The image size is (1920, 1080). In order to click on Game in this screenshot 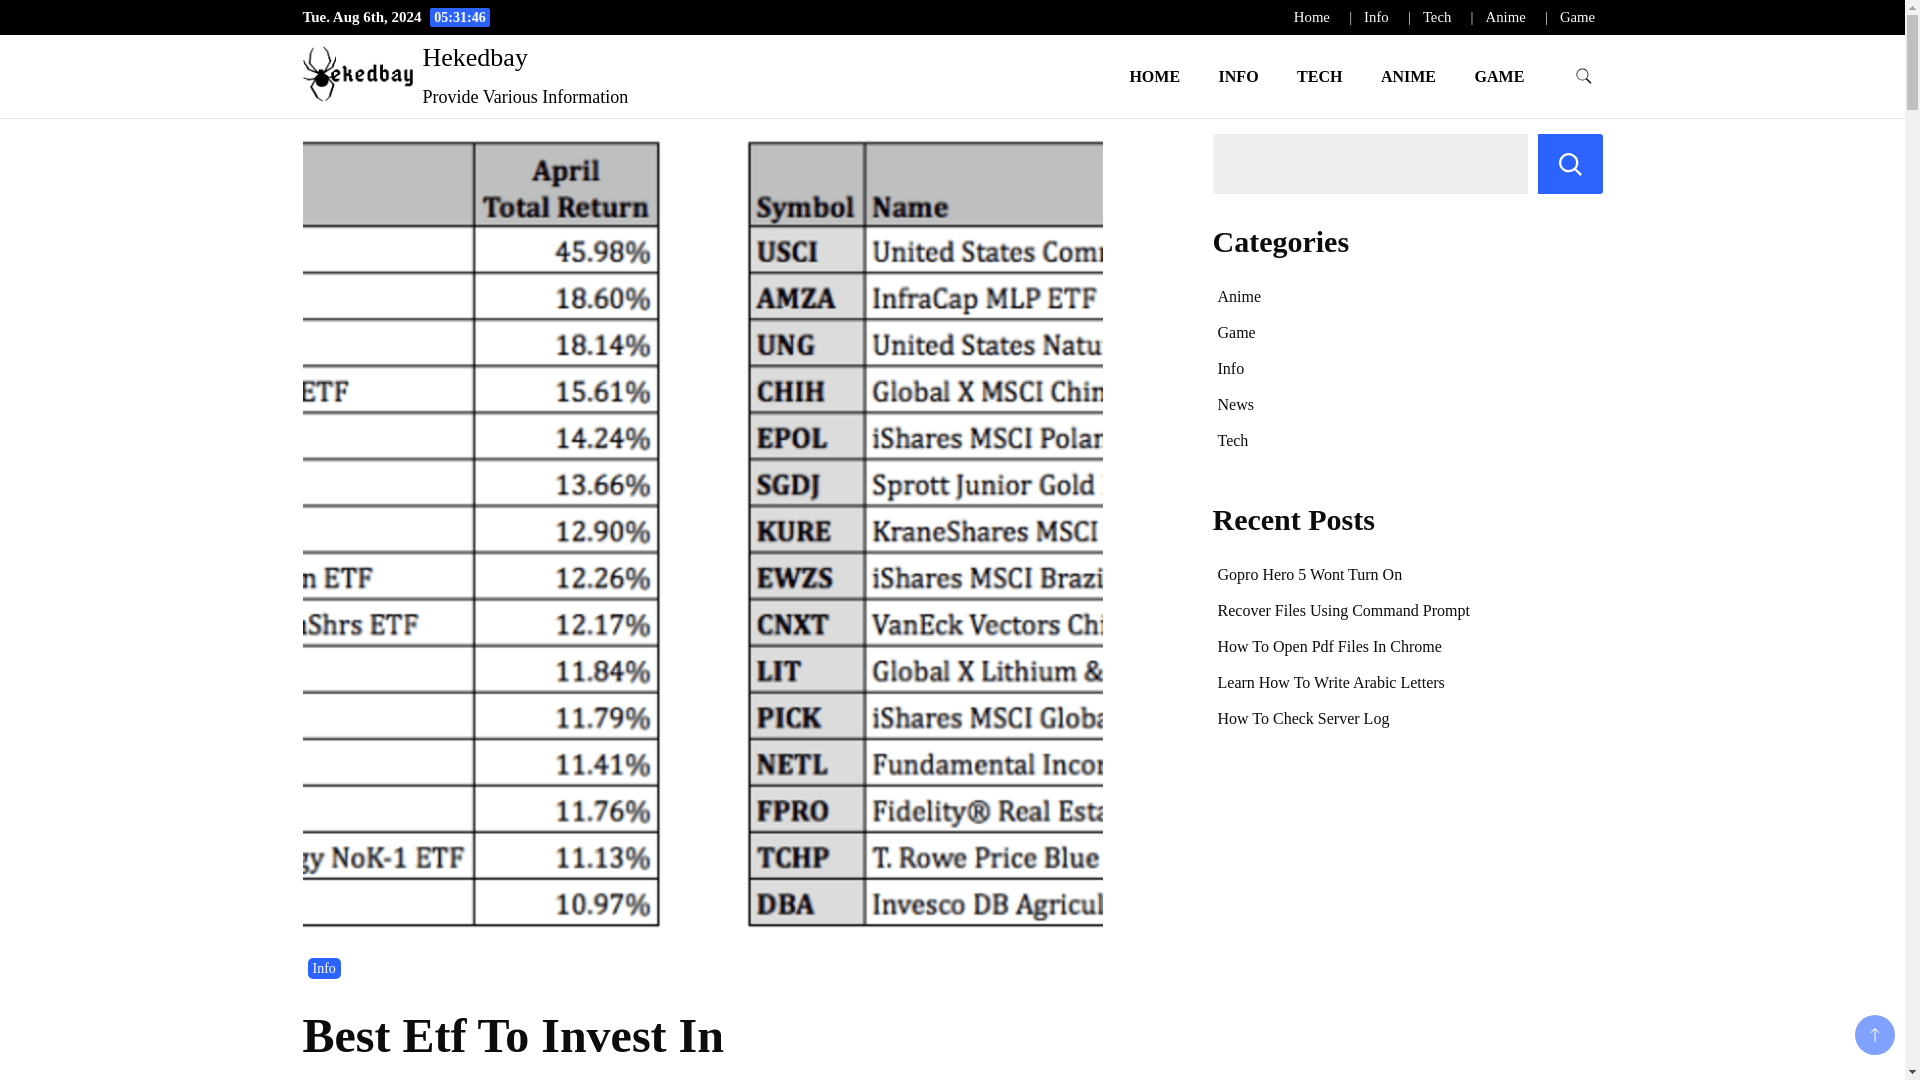, I will do `click(1577, 16)`.